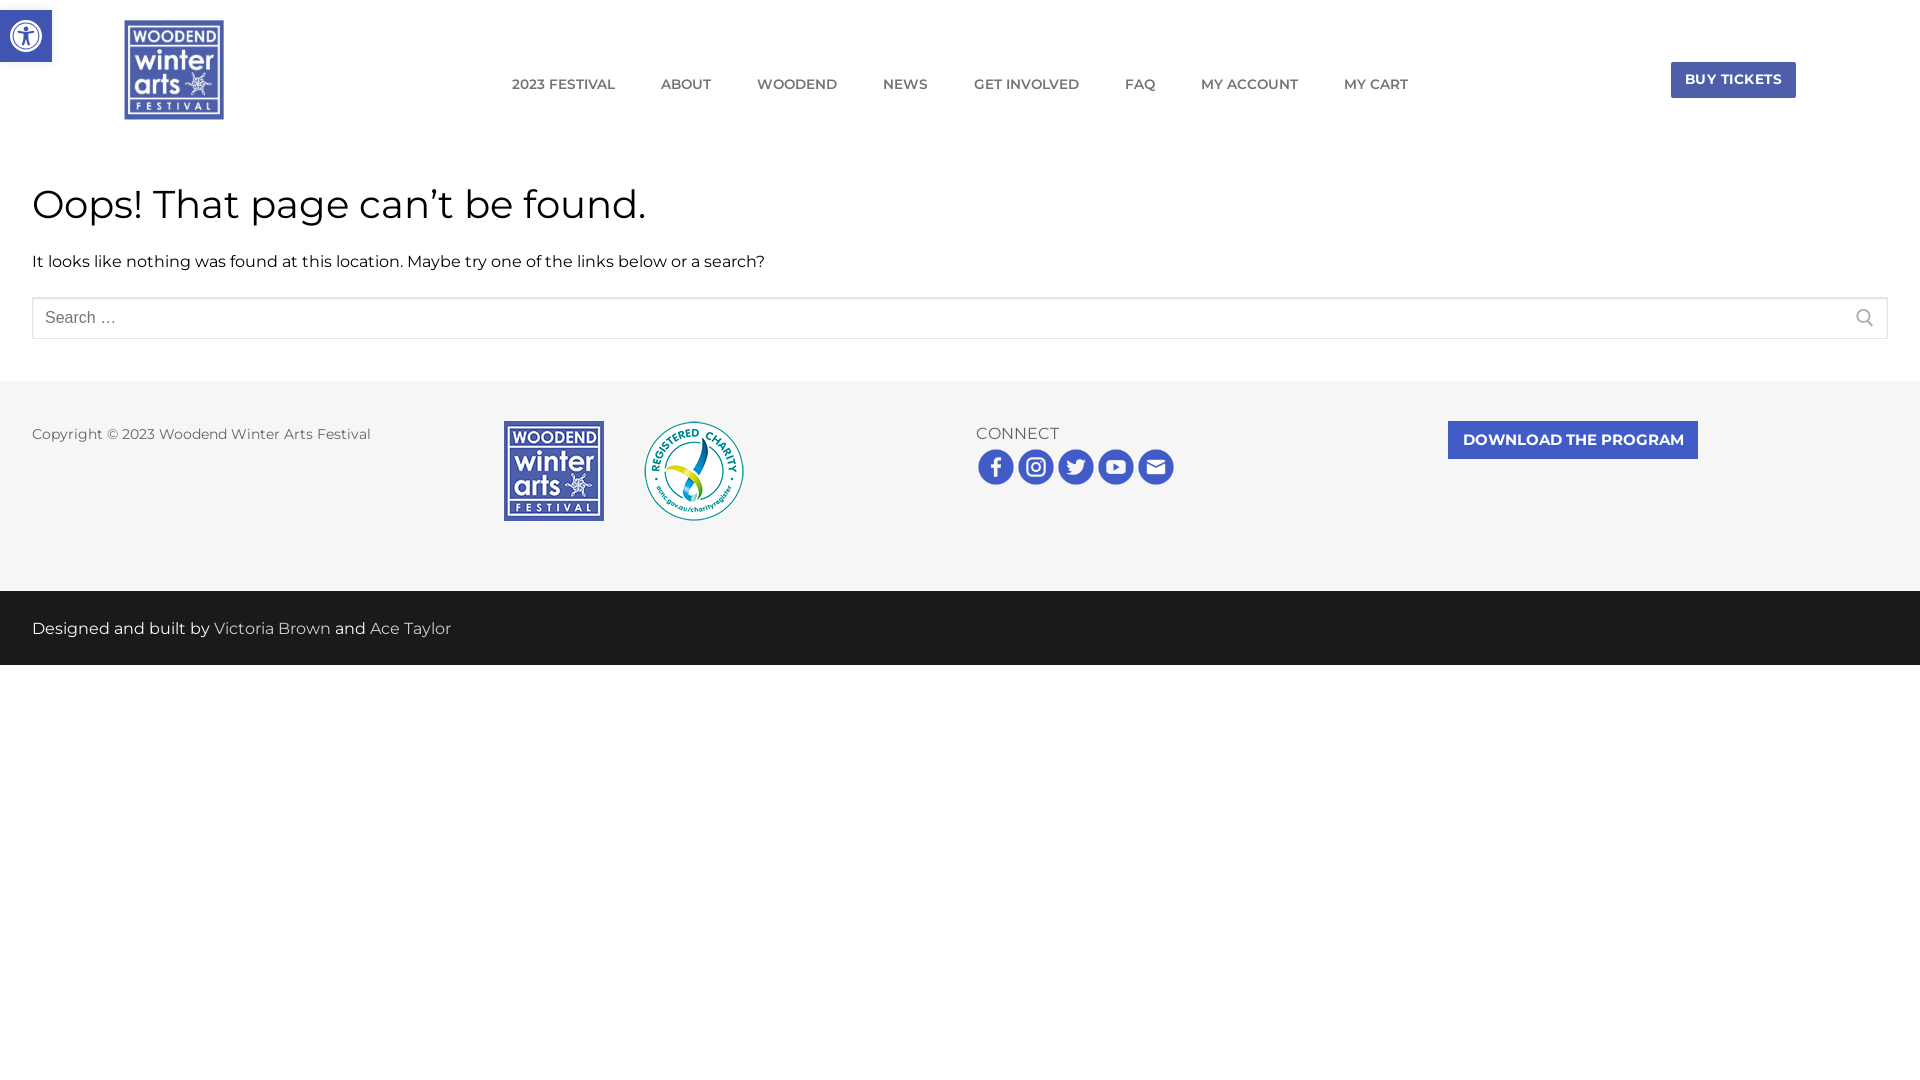 The width and height of the screenshot is (1920, 1080). Describe the element at coordinates (906, 85) in the screenshot. I see `NEWS` at that location.